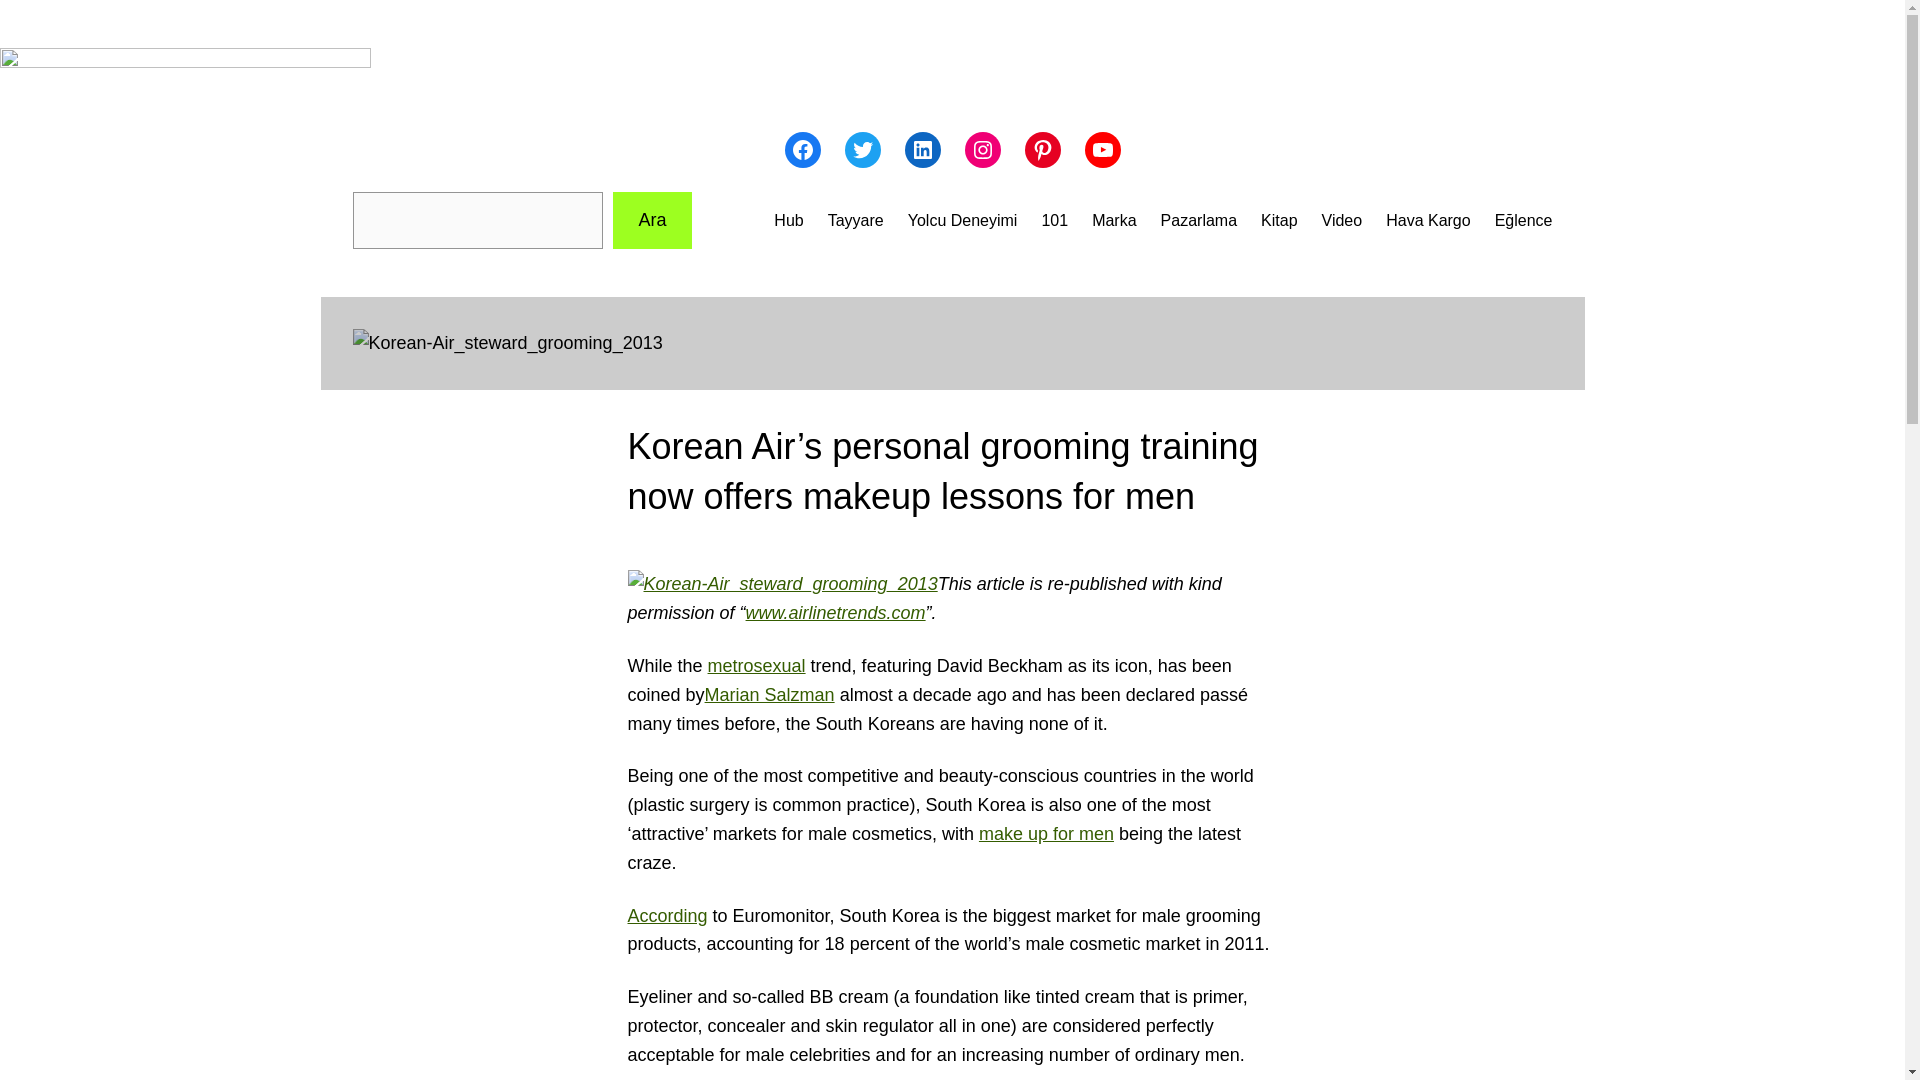 Image resolution: width=1920 pixels, height=1080 pixels. What do you see at coordinates (1102, 150) in the screenshot?
I see `YouTube` at bounding box center [1102, 150].